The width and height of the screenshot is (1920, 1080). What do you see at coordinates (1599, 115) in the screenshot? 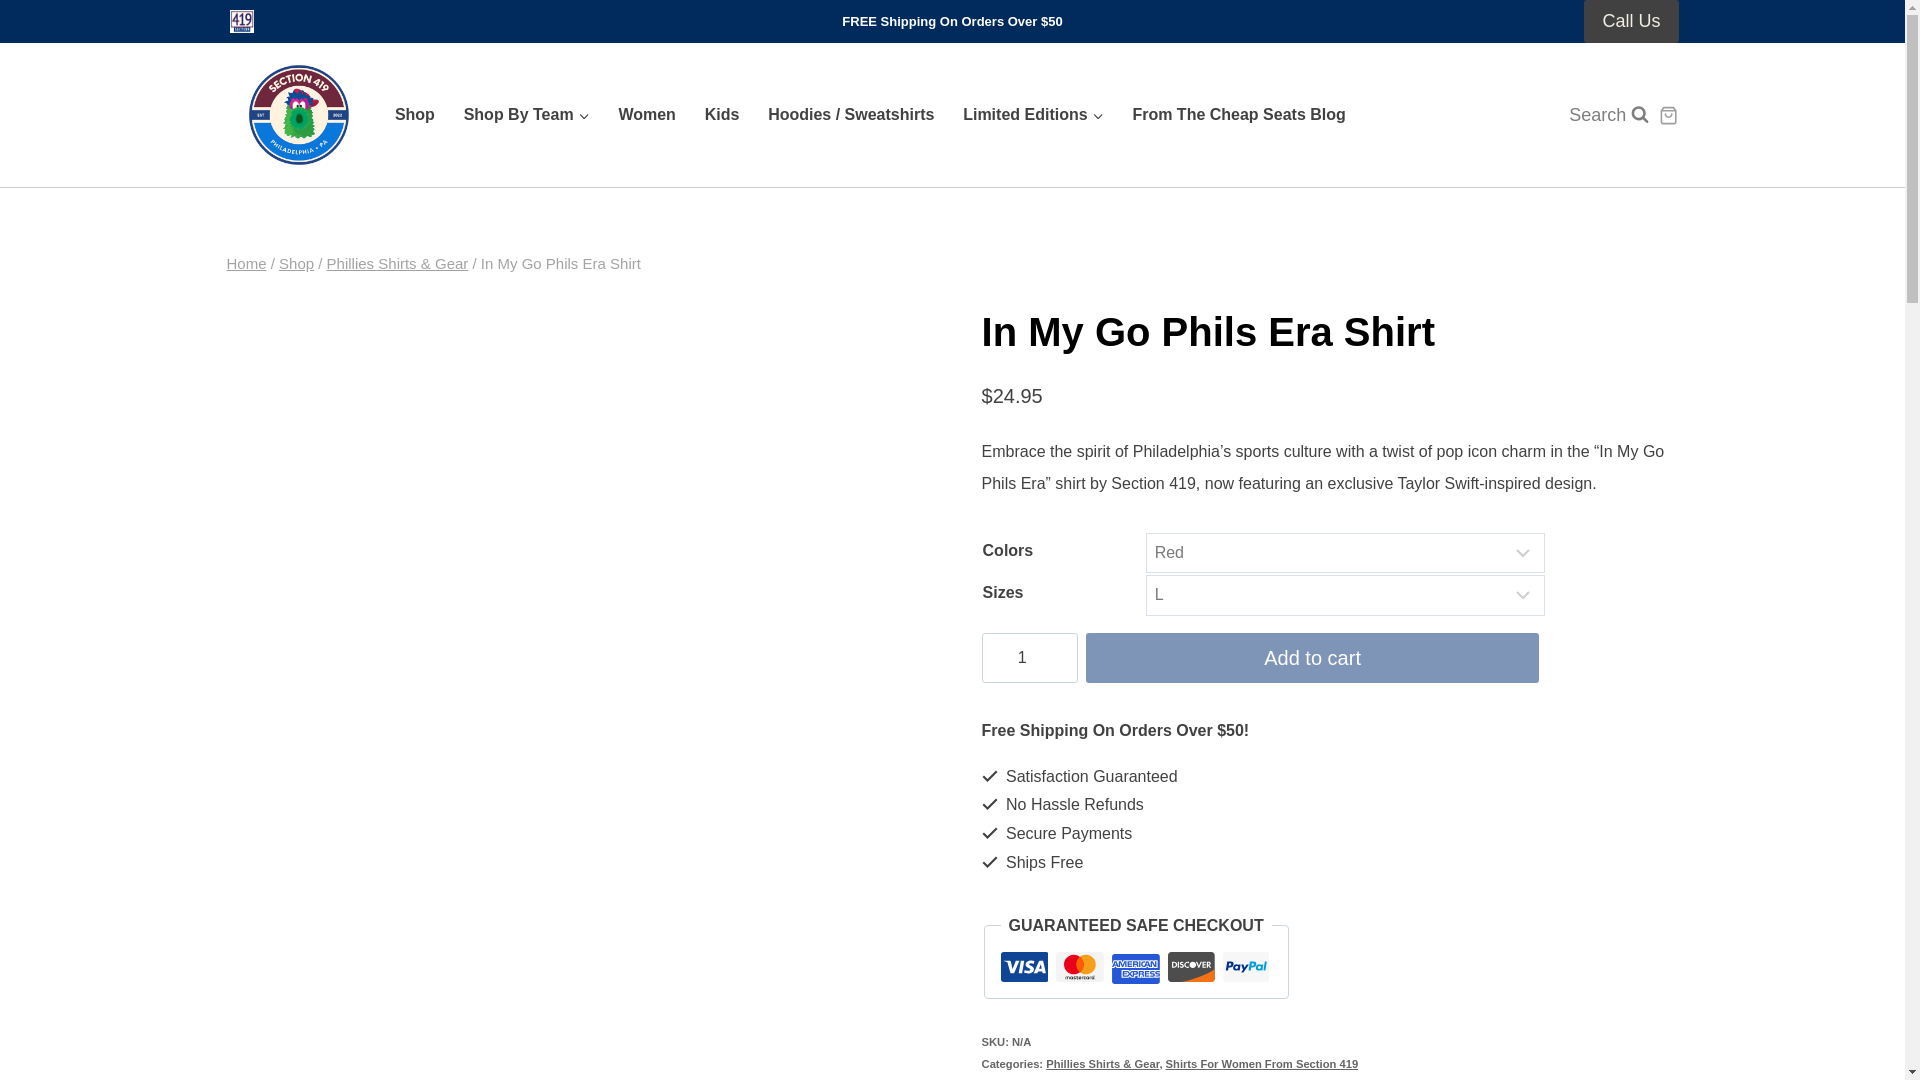
I see `Search` at bounding box center [1599, 115].